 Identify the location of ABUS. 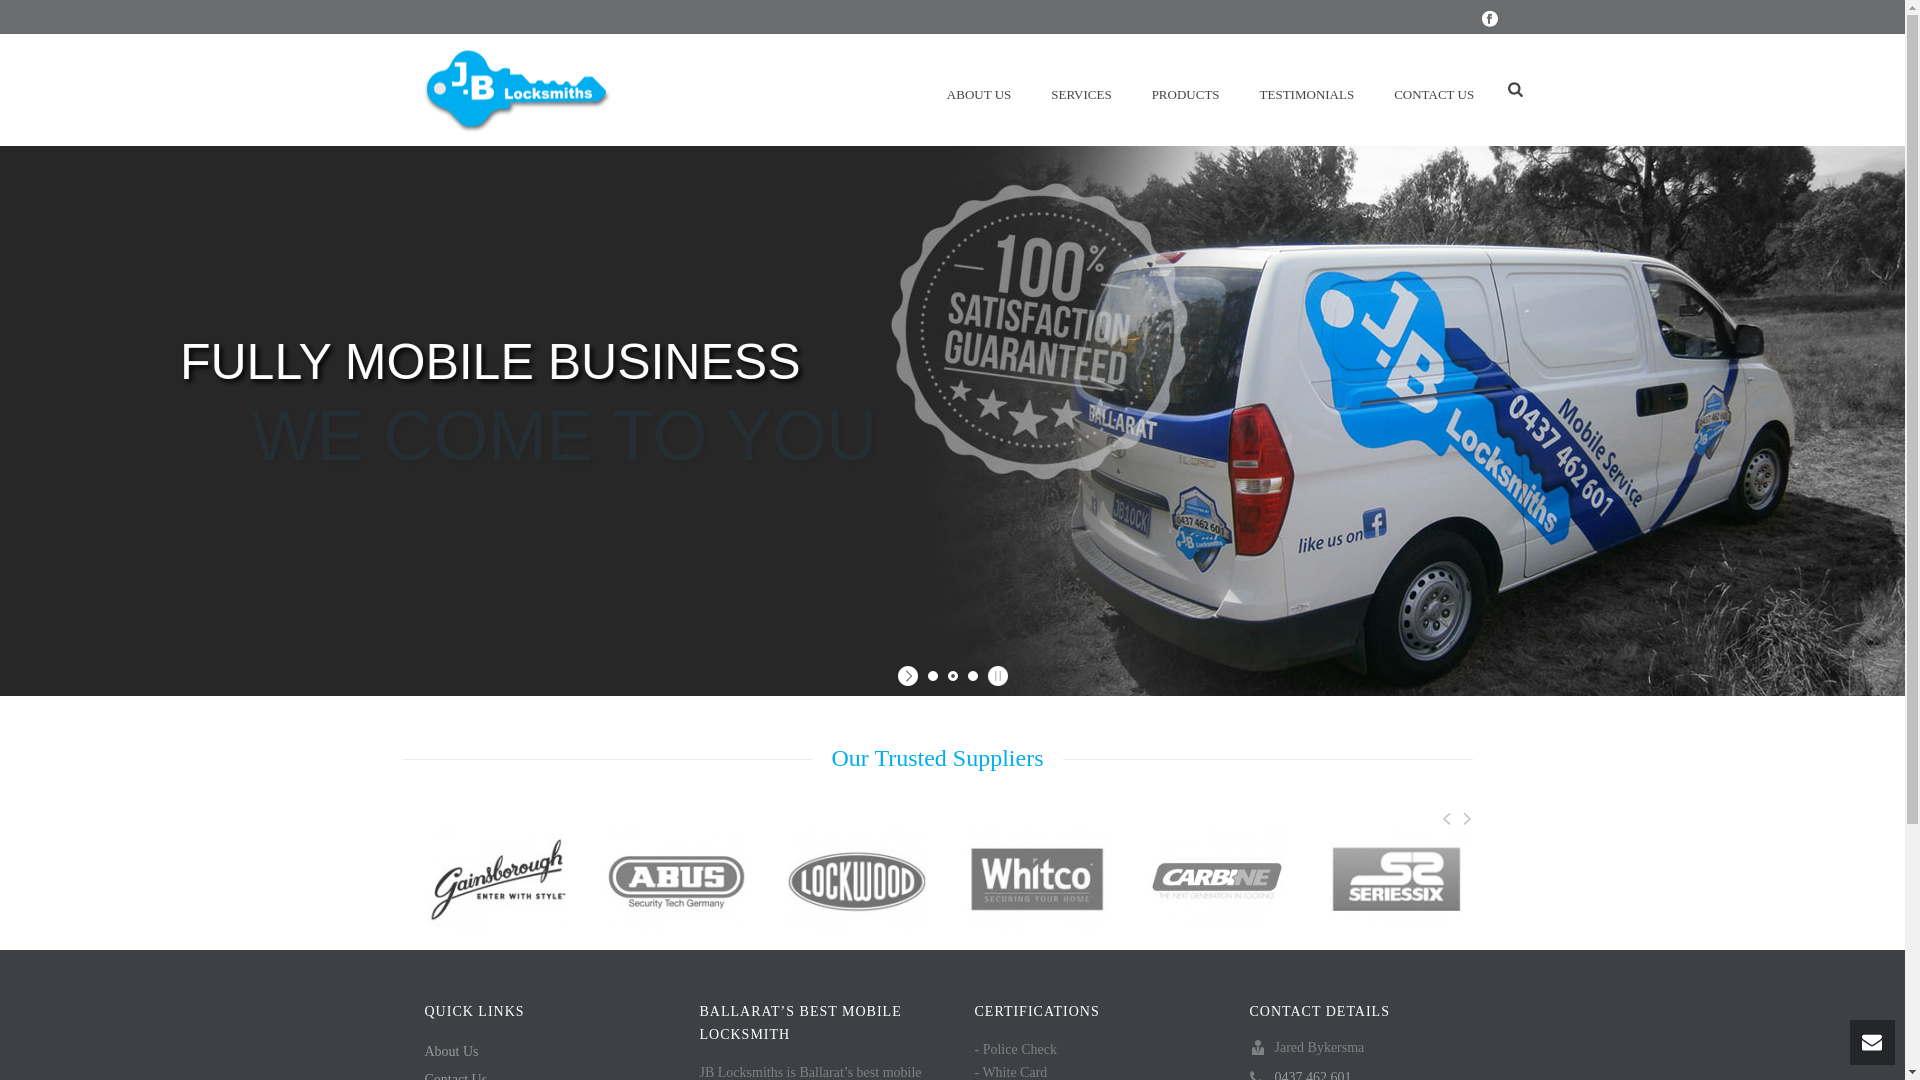
(677, 880).